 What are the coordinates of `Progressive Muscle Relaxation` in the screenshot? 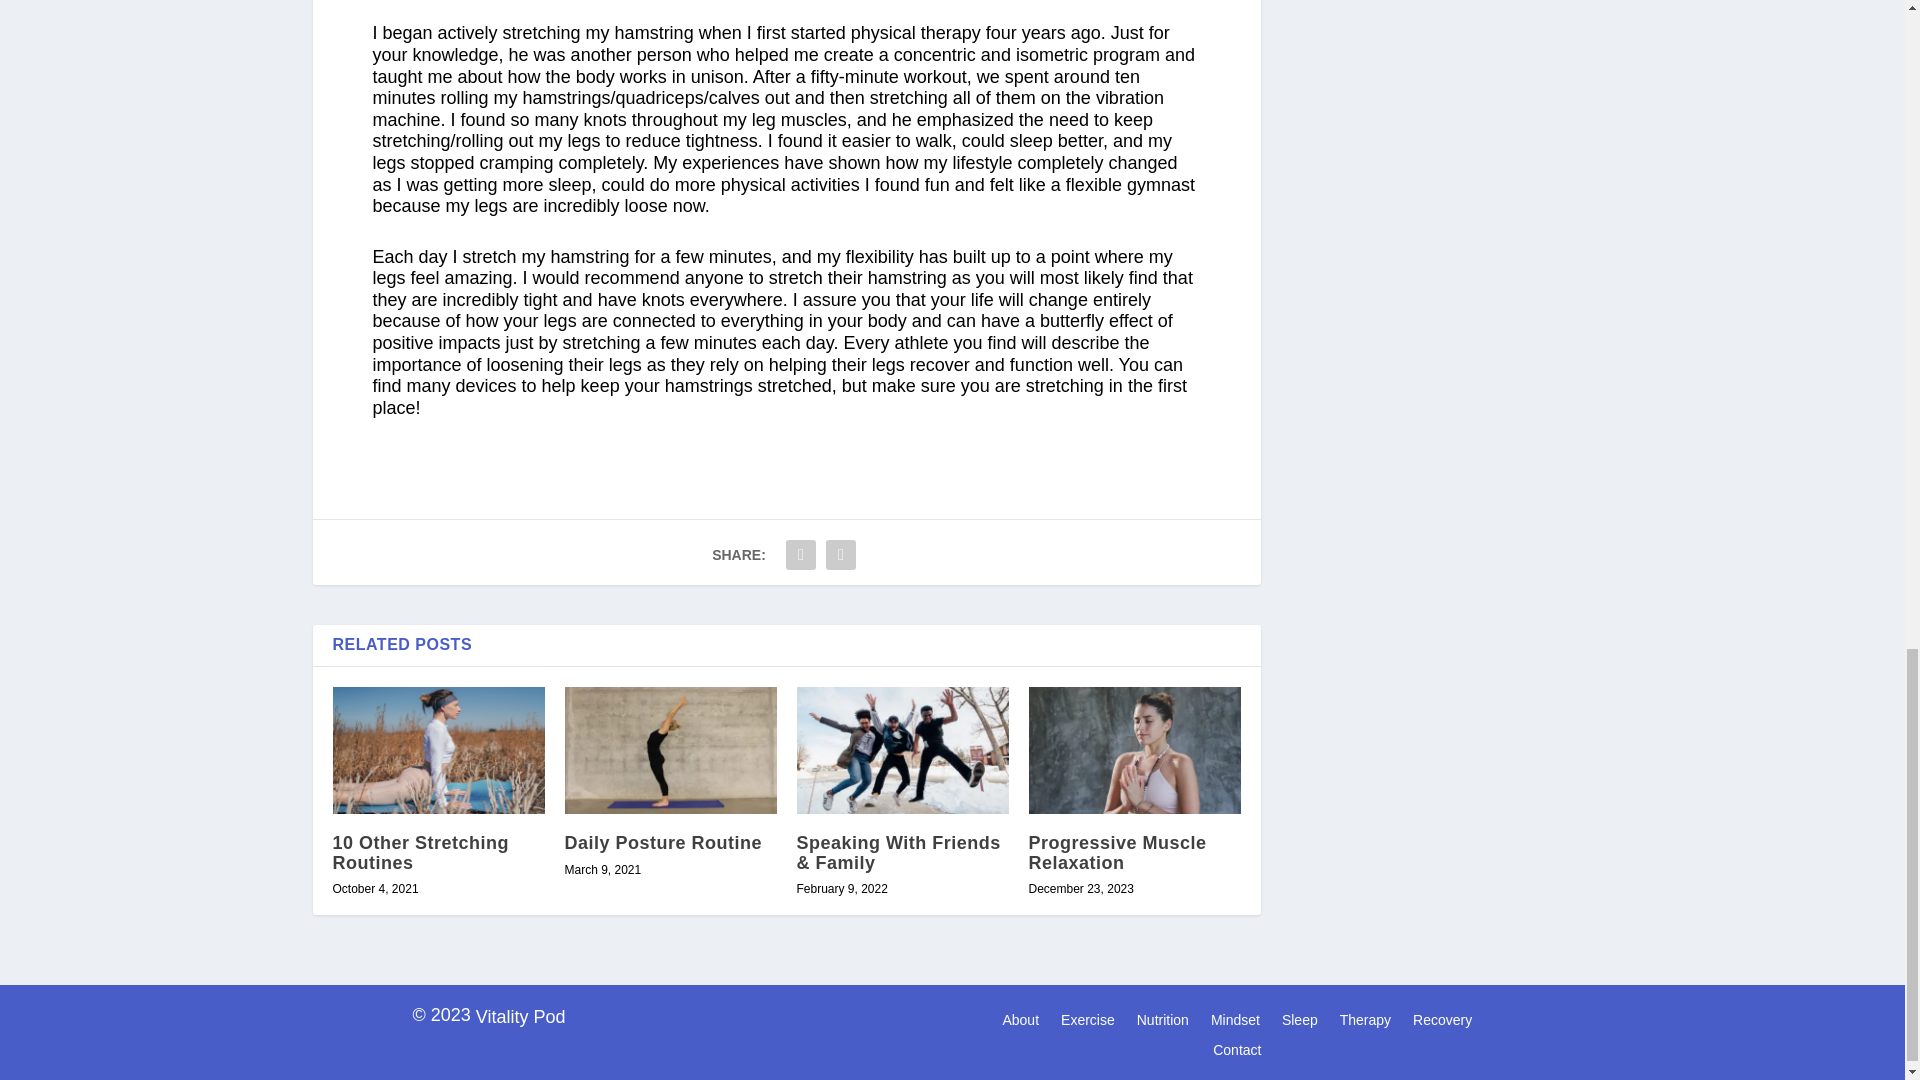 It's located at (1134, 750).